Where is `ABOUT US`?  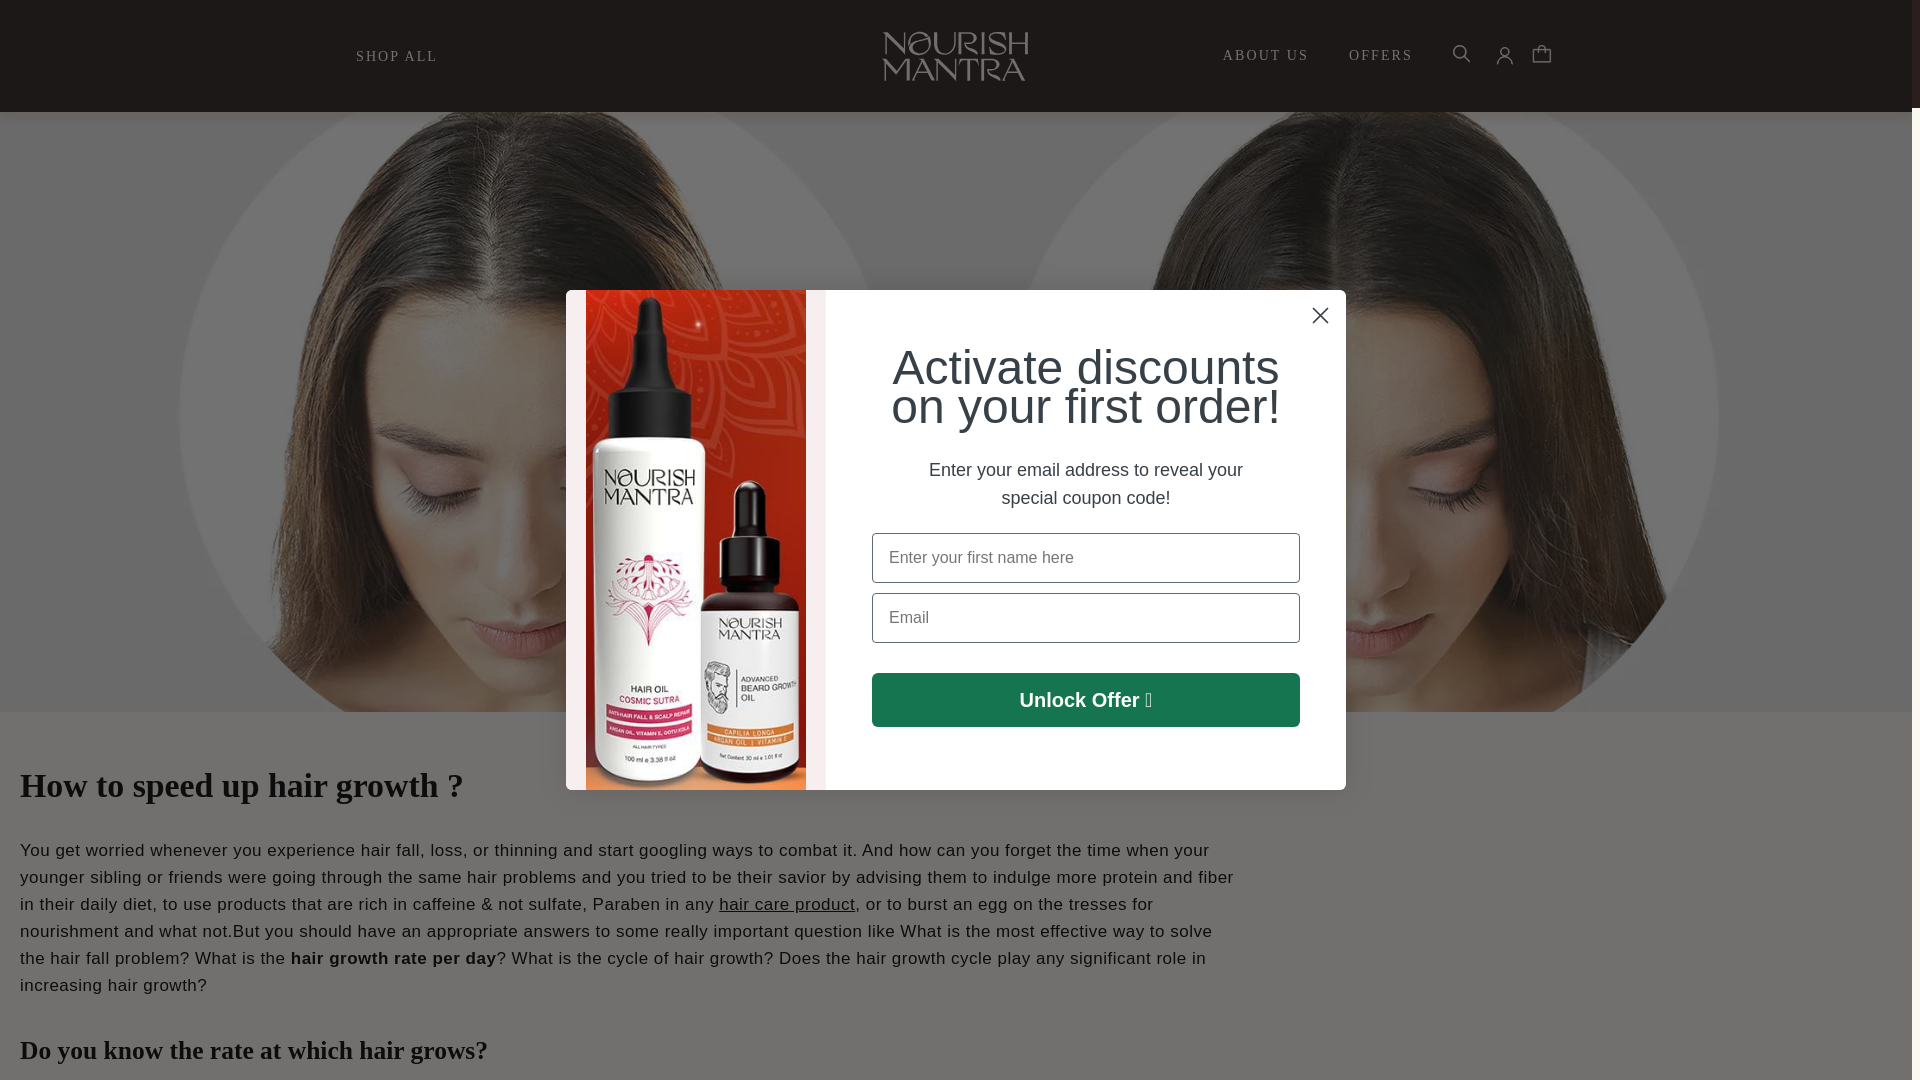 ABOUT US is located at coordinates (1266, 56).